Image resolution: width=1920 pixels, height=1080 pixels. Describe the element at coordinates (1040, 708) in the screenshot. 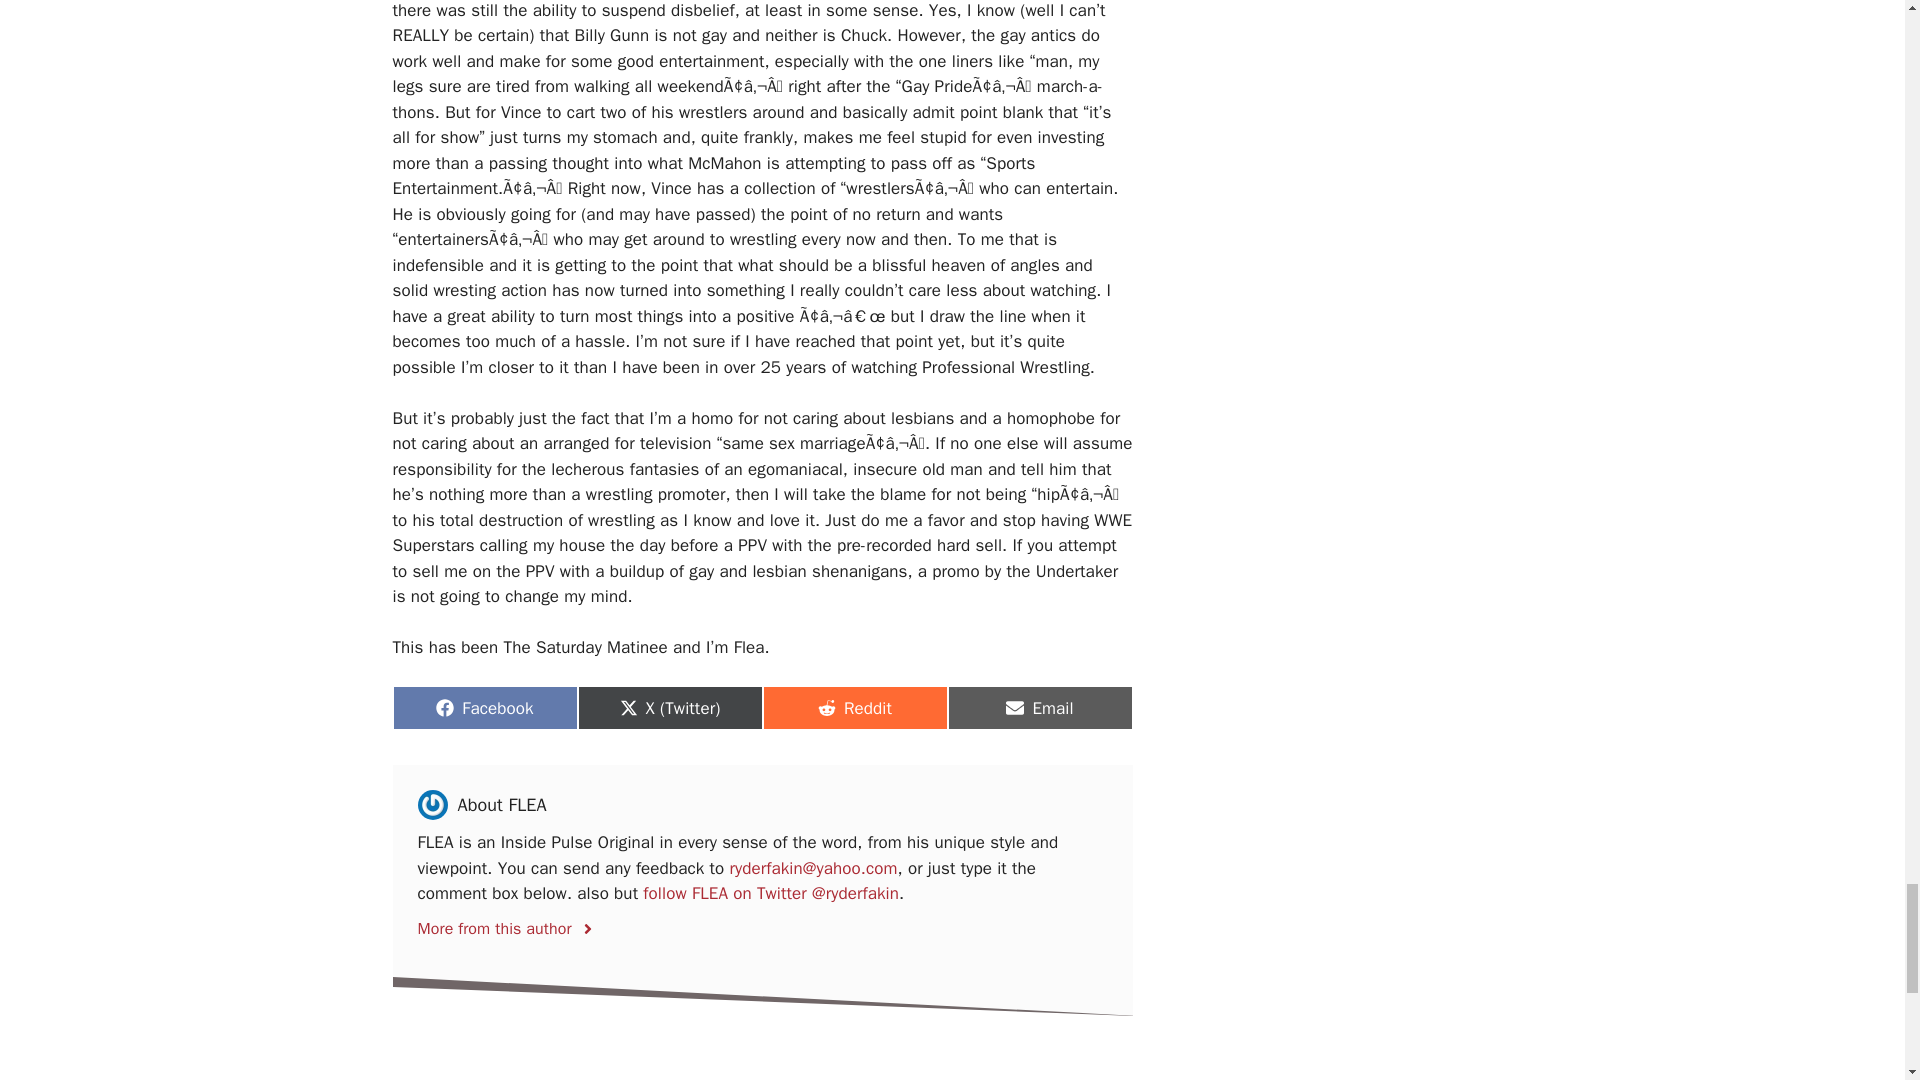

I see `More from this author` at that location.